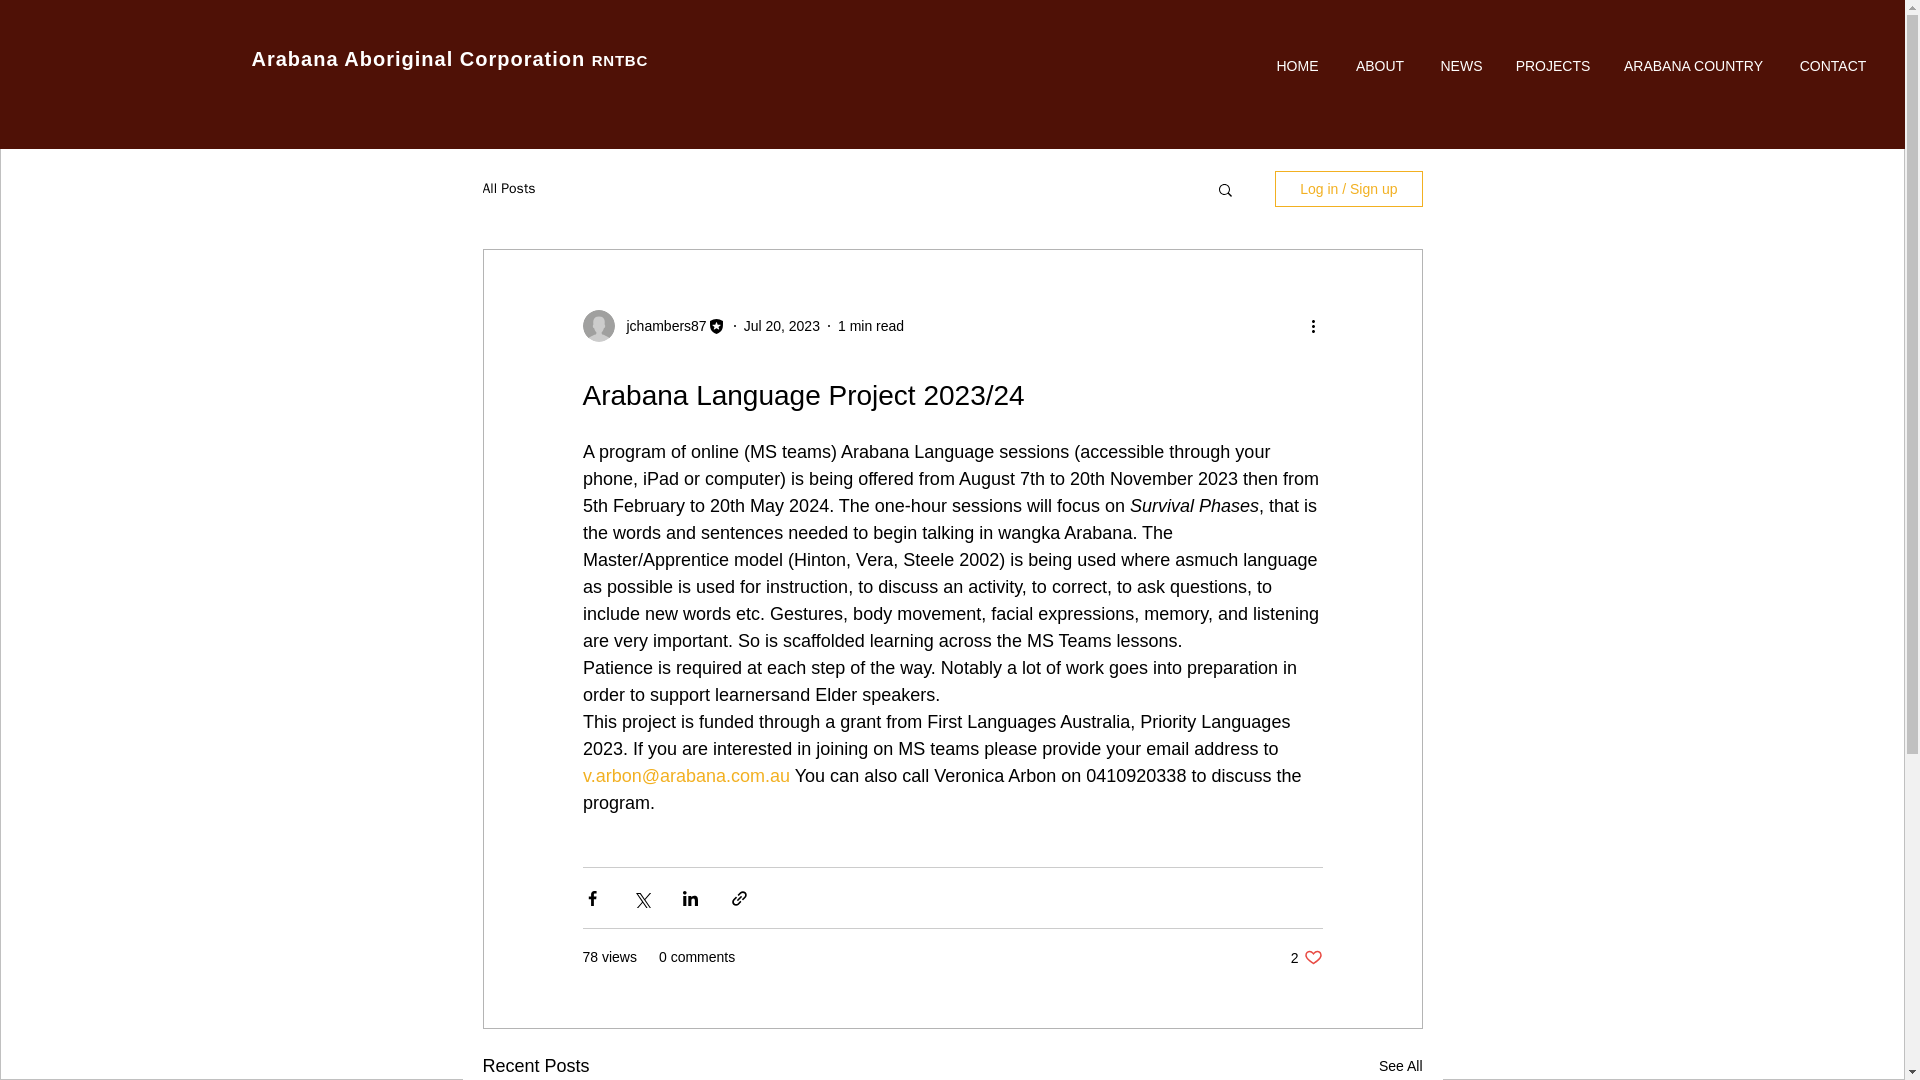 The image size is (1920, 1080). I want to click on RNTBC, so click(620, 60).